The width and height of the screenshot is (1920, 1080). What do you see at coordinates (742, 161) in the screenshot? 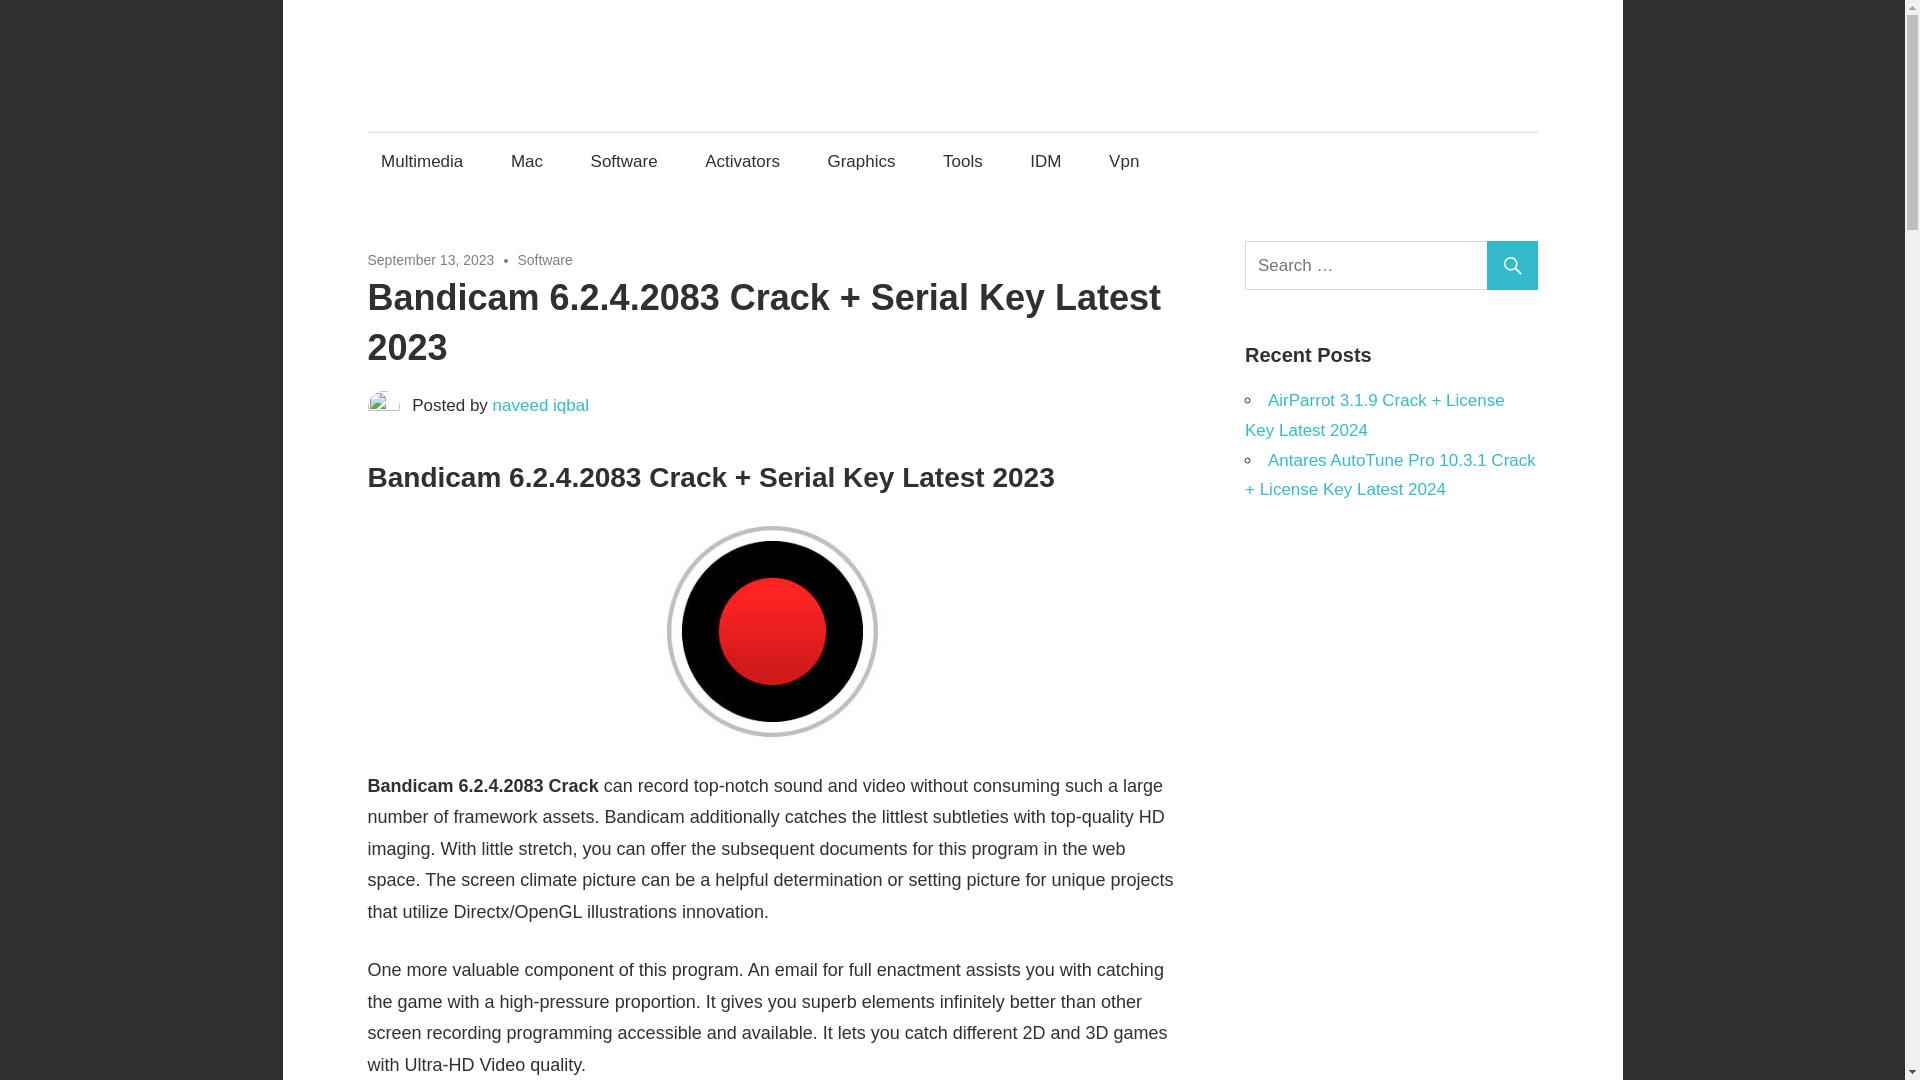
I see `Activators` at bounding box center [742, 161].